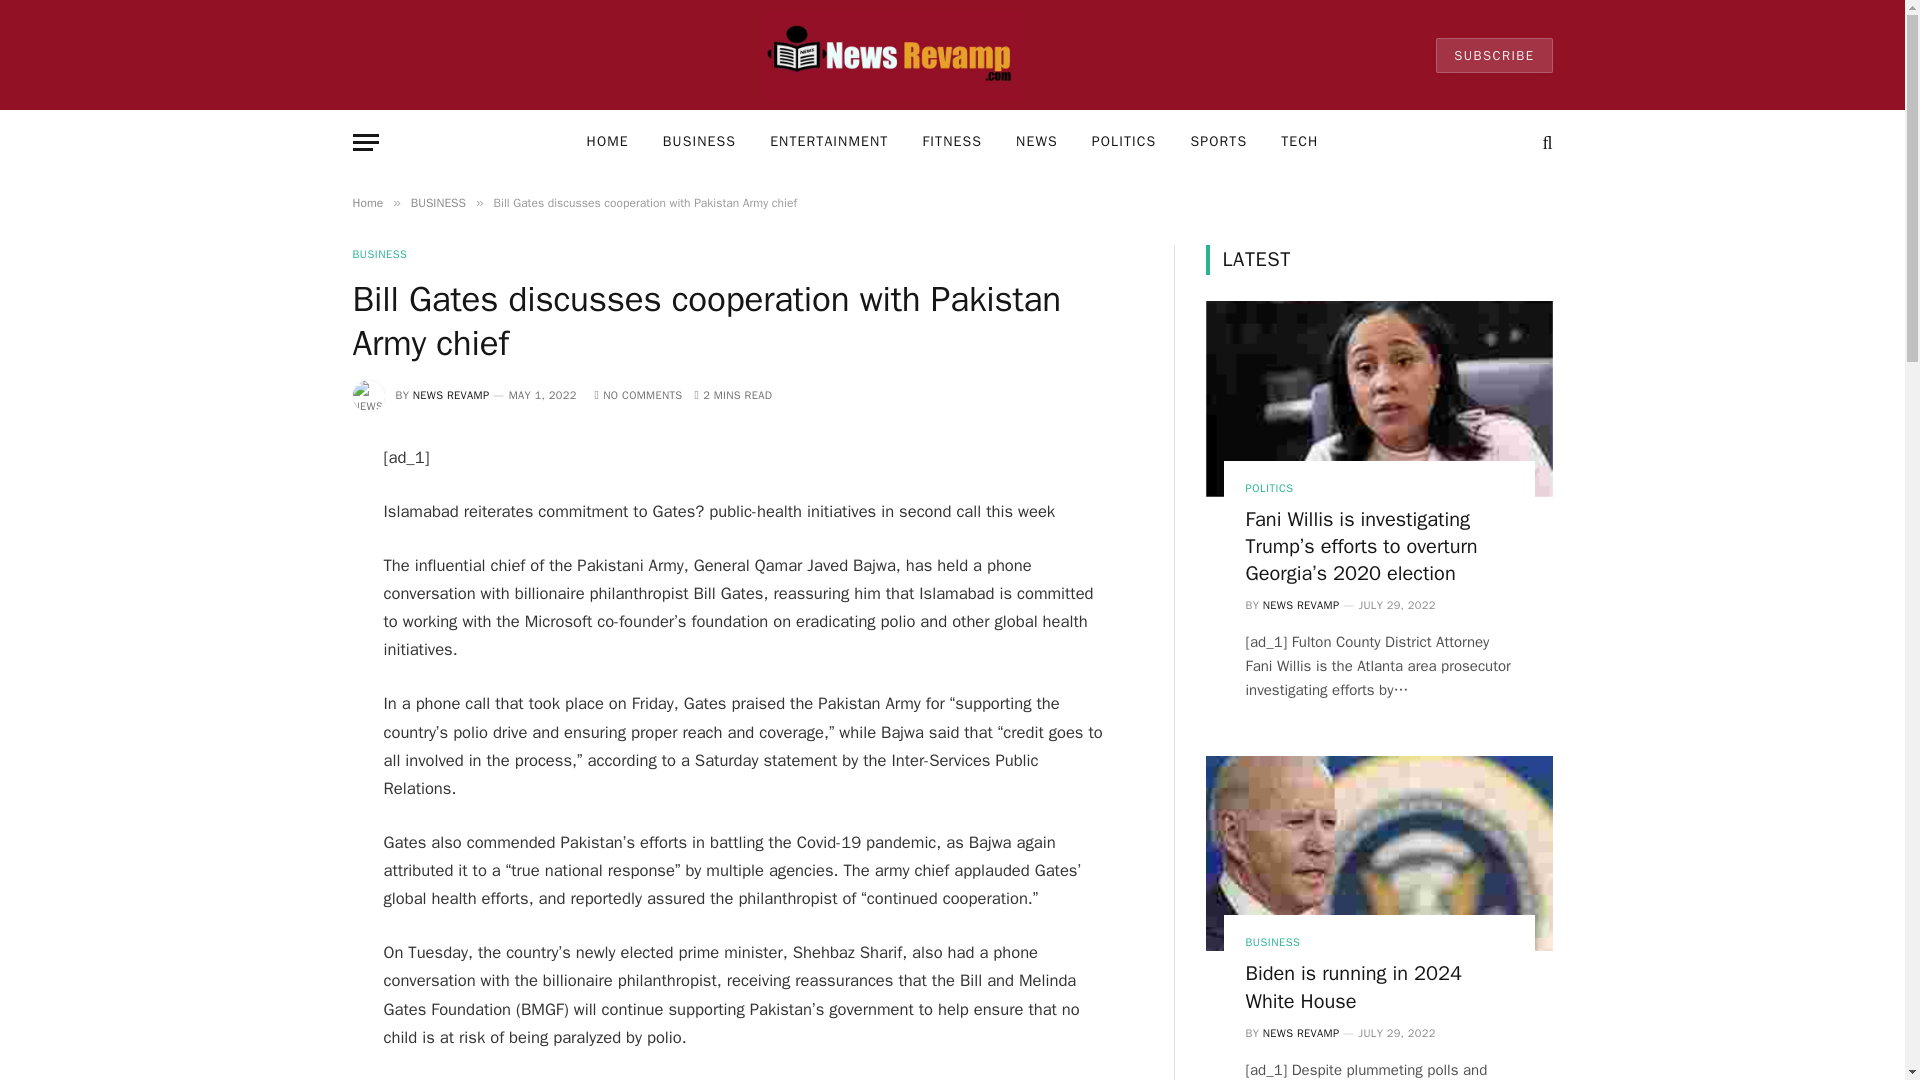 This screenshot has width=1920, height=1080. I want to click on SPORTS, so click(1218, 142).